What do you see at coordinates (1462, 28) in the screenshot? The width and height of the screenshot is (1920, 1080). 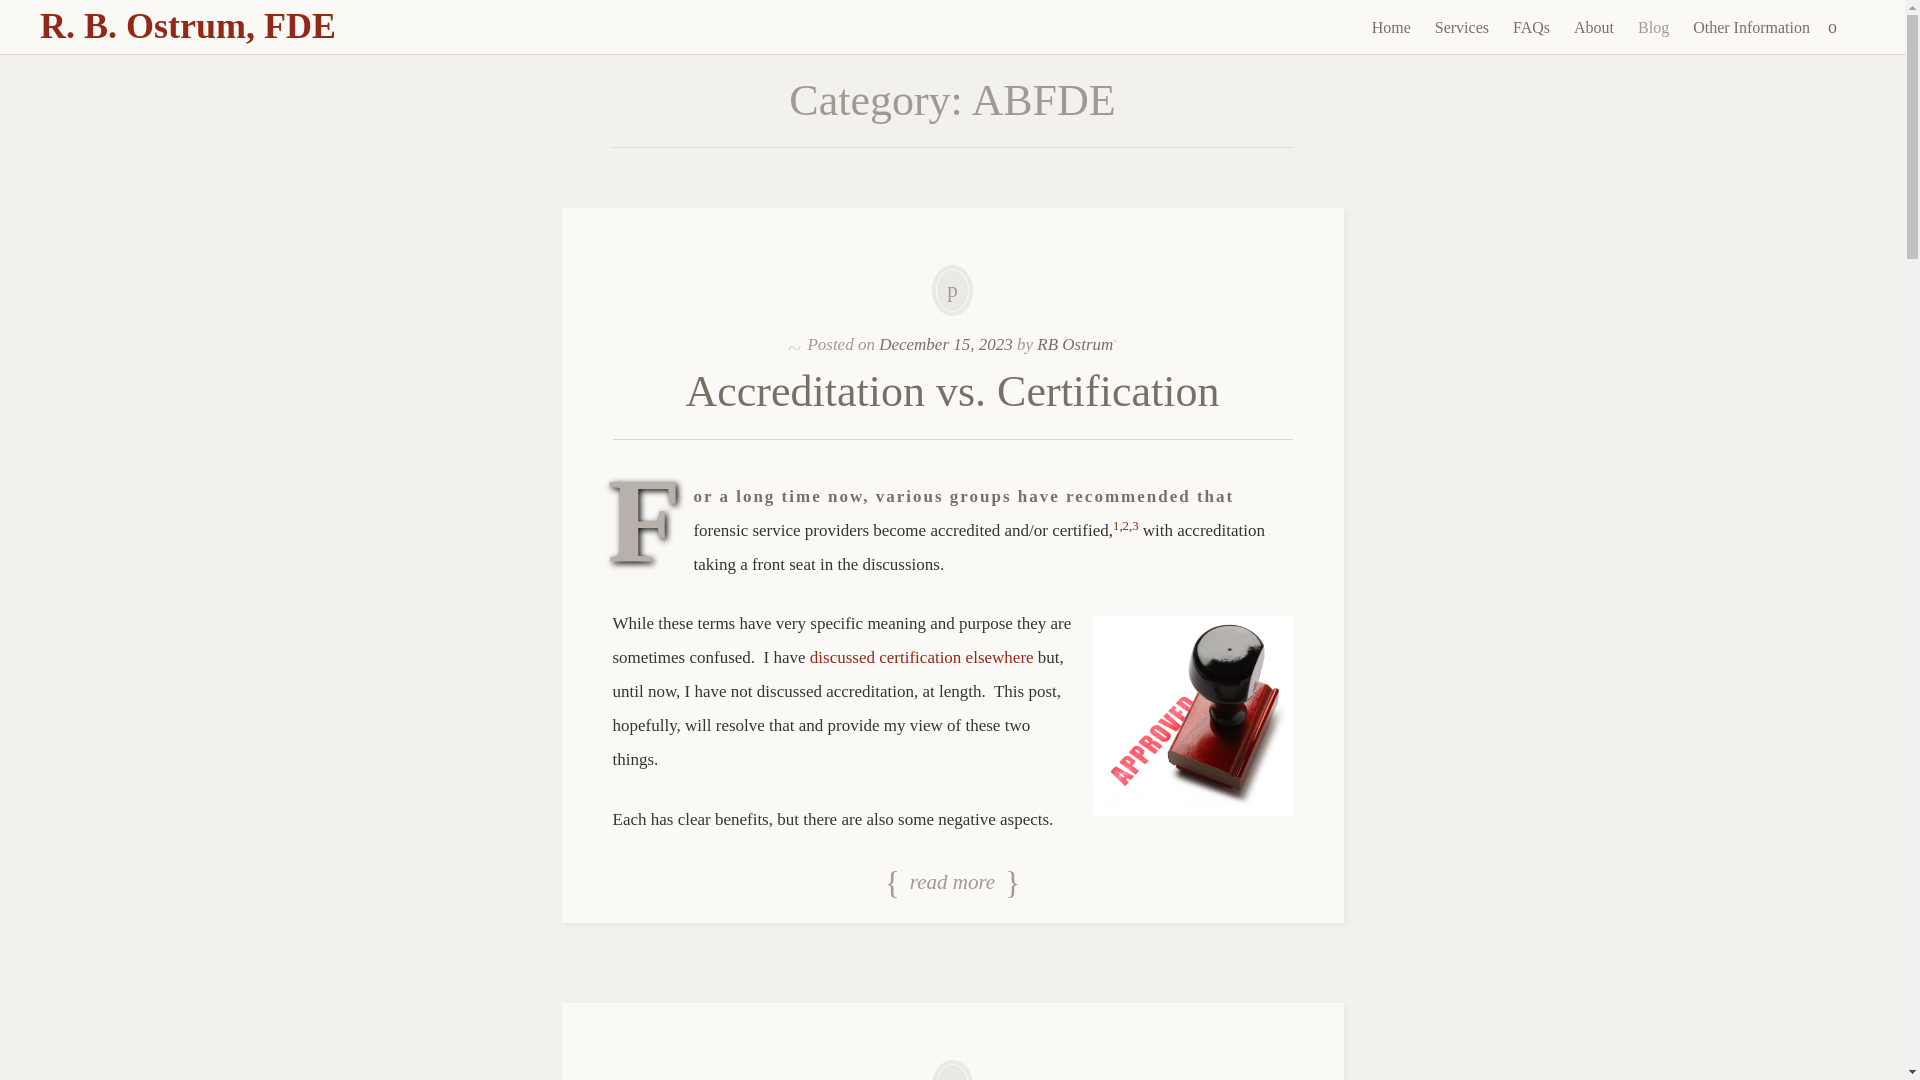 I see `Services` at bounding box center [1462, 28].